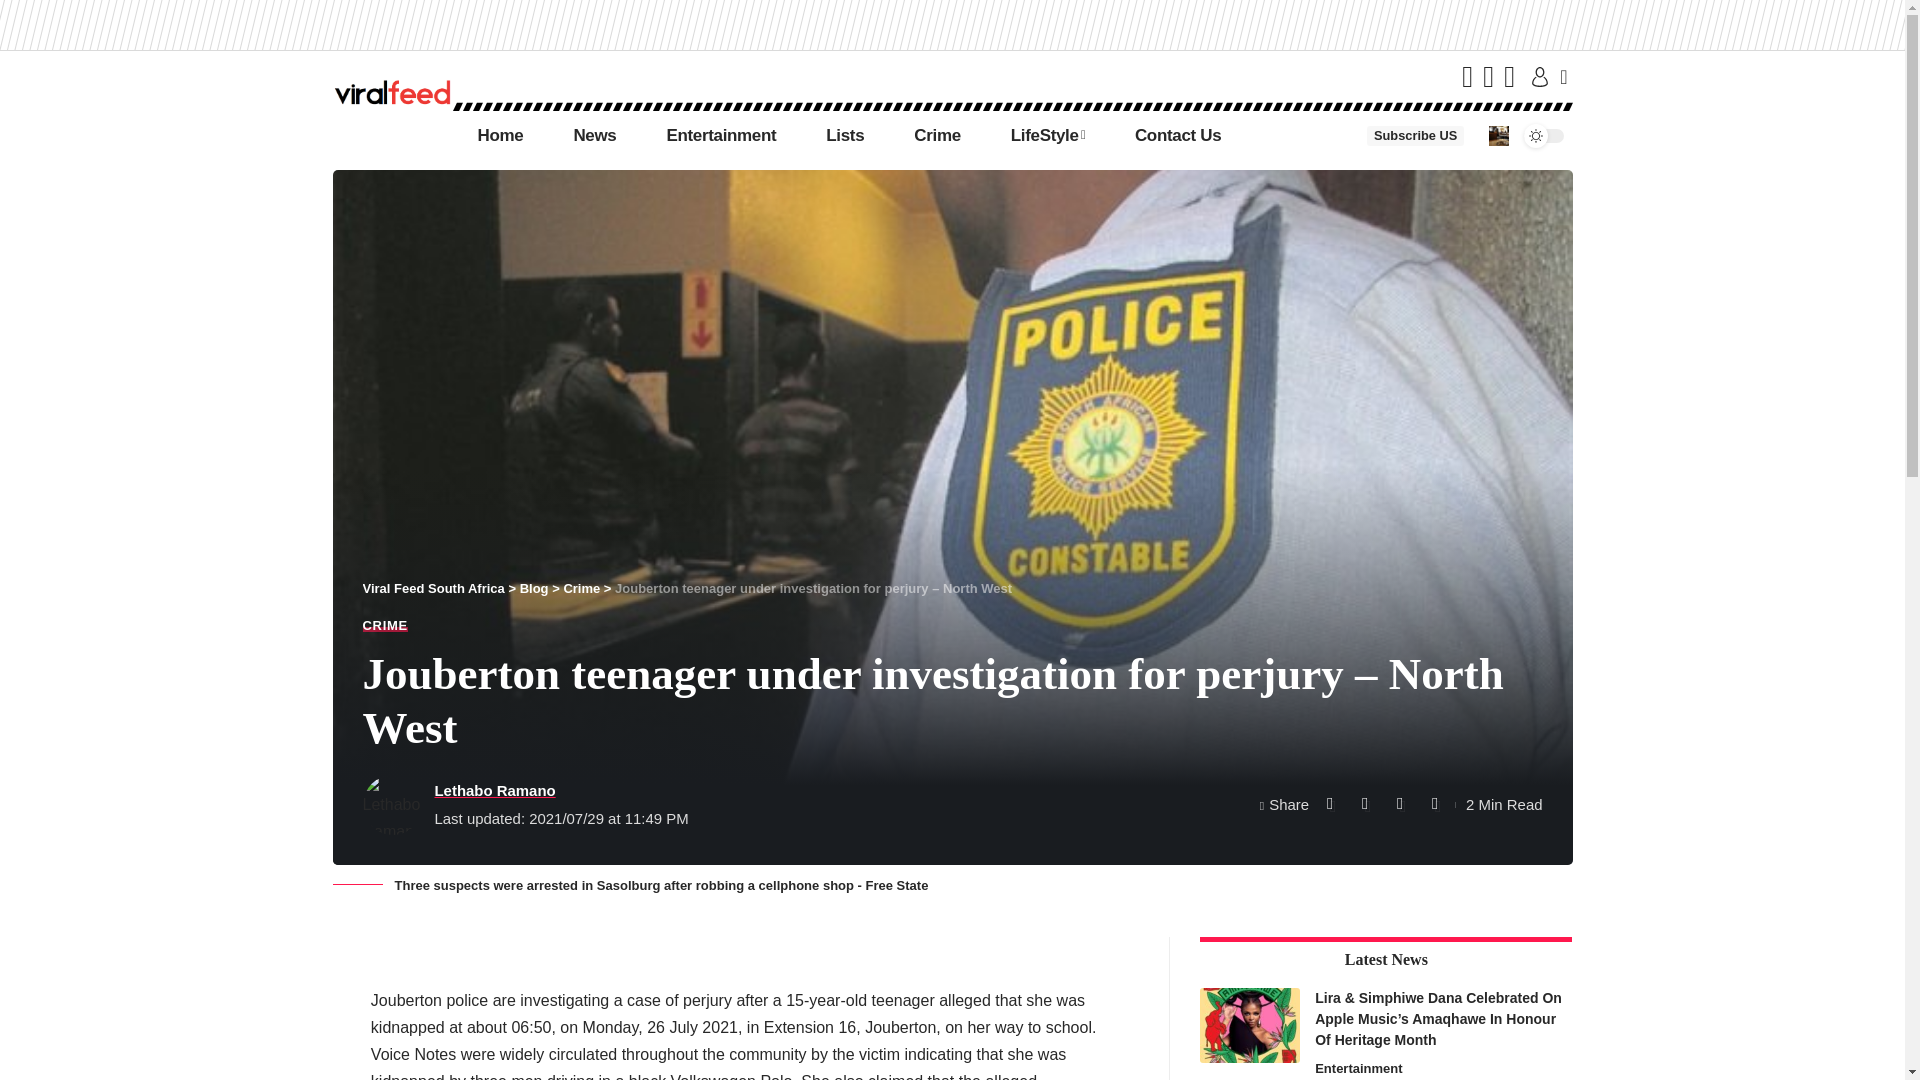 The width and height of the screenshot is (1920, 1080). What do you see at coordinates (534, 588) in the screenshot?
I see `Blog` at bounding box center [534, 588].